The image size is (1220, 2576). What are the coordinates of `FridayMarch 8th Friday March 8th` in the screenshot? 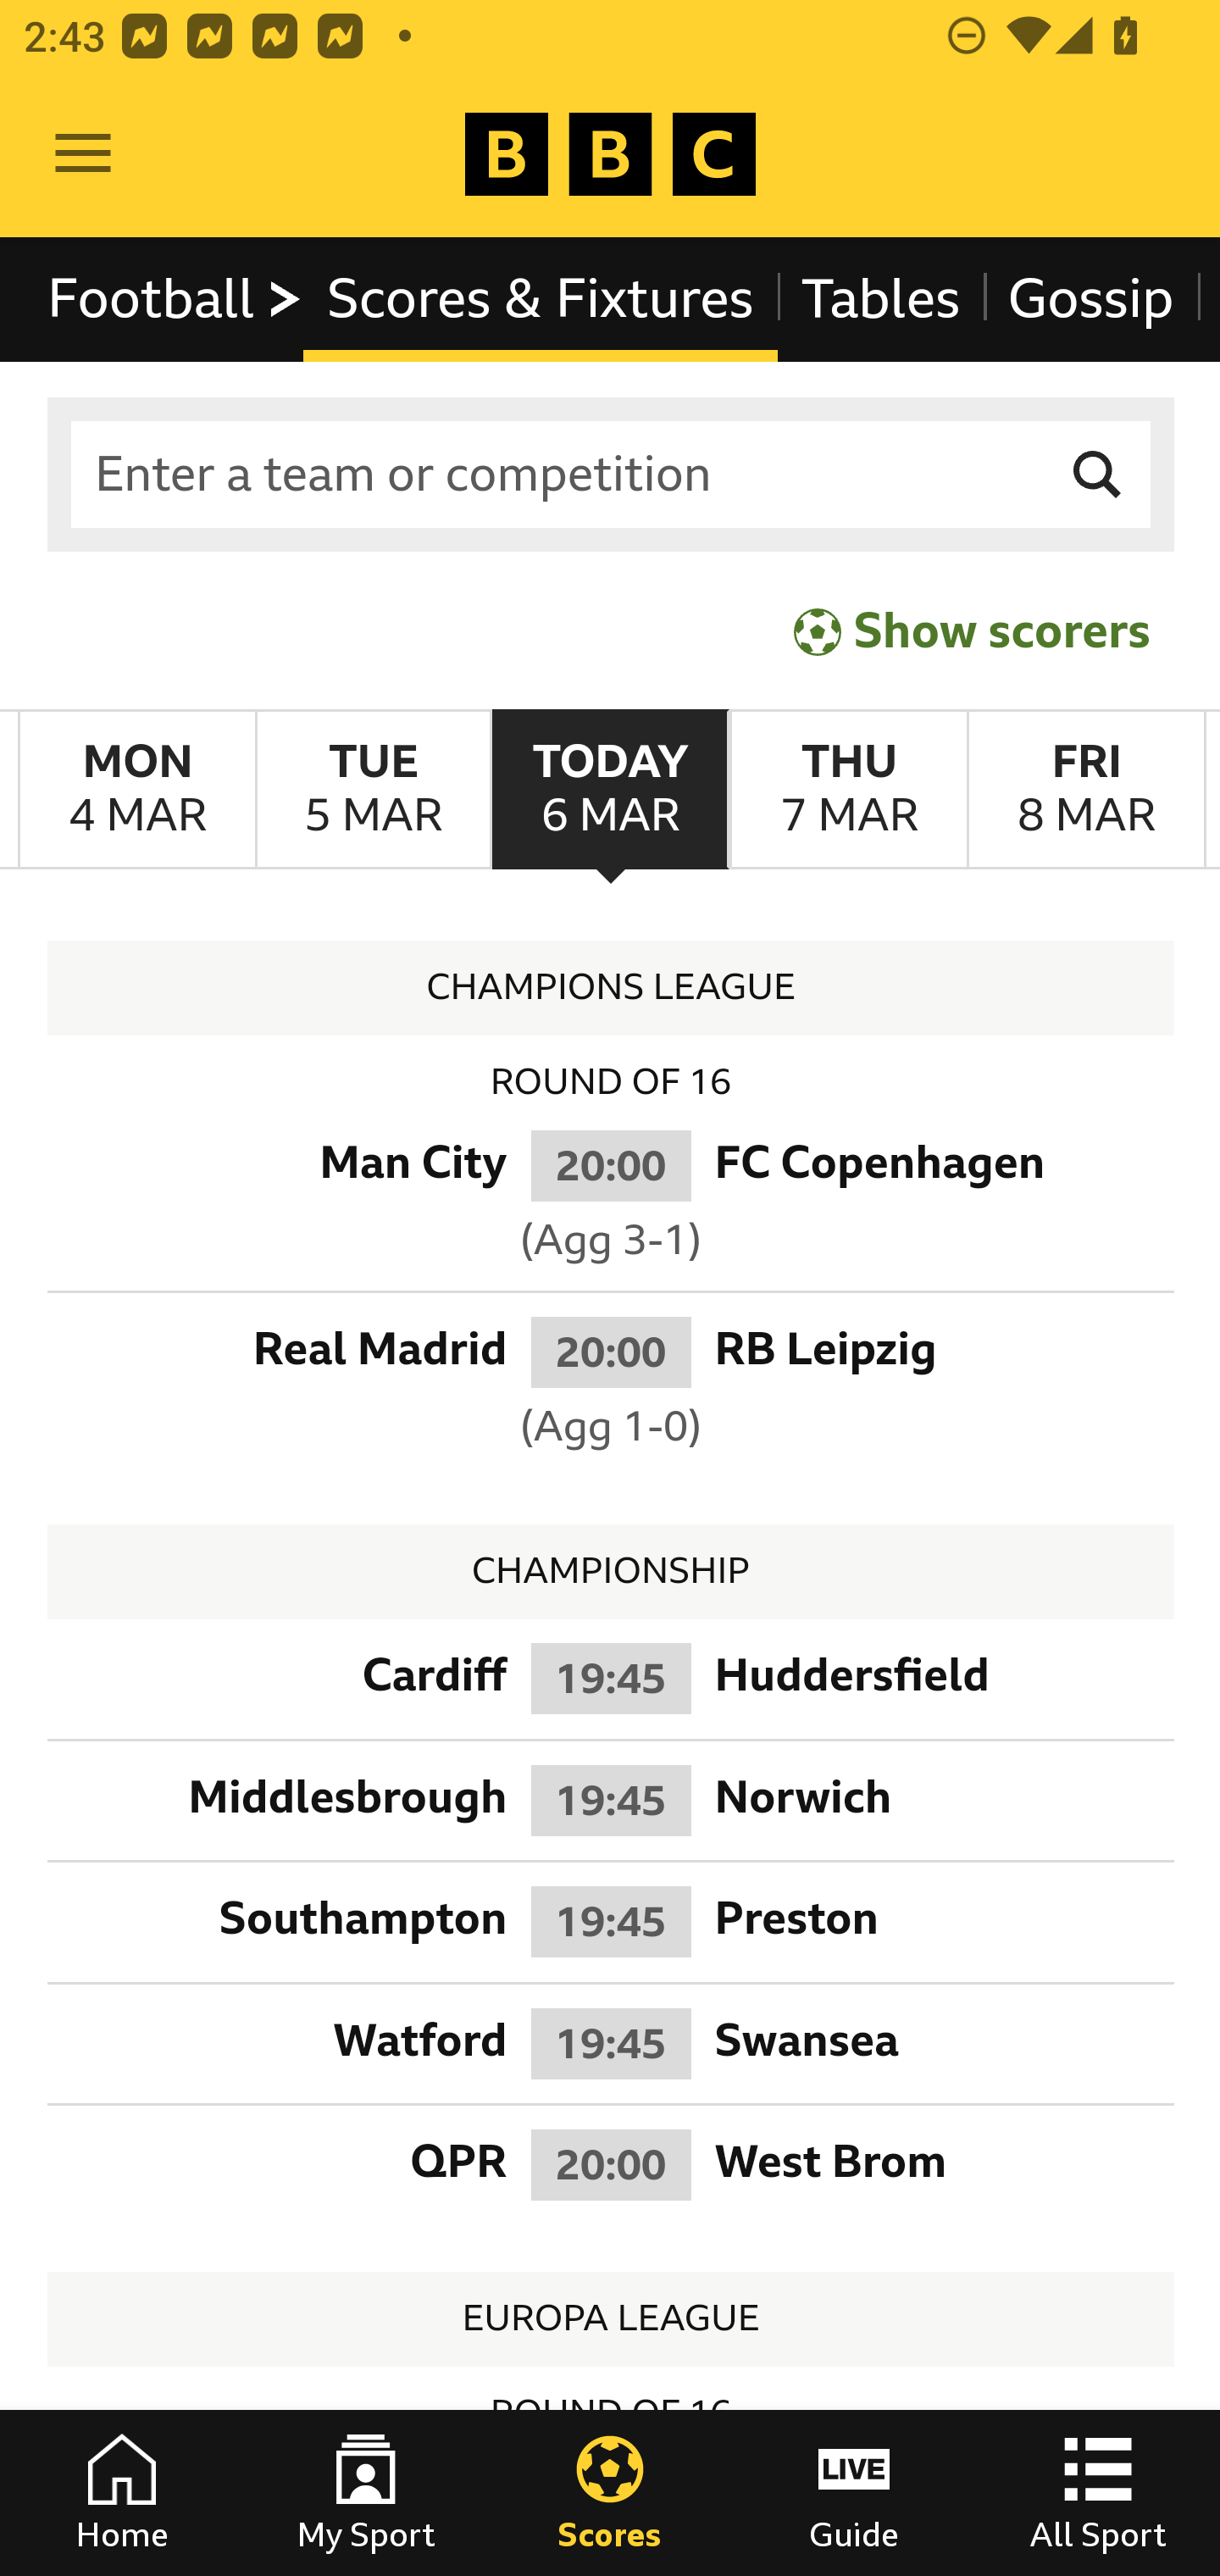 It's located at (1086, 790).